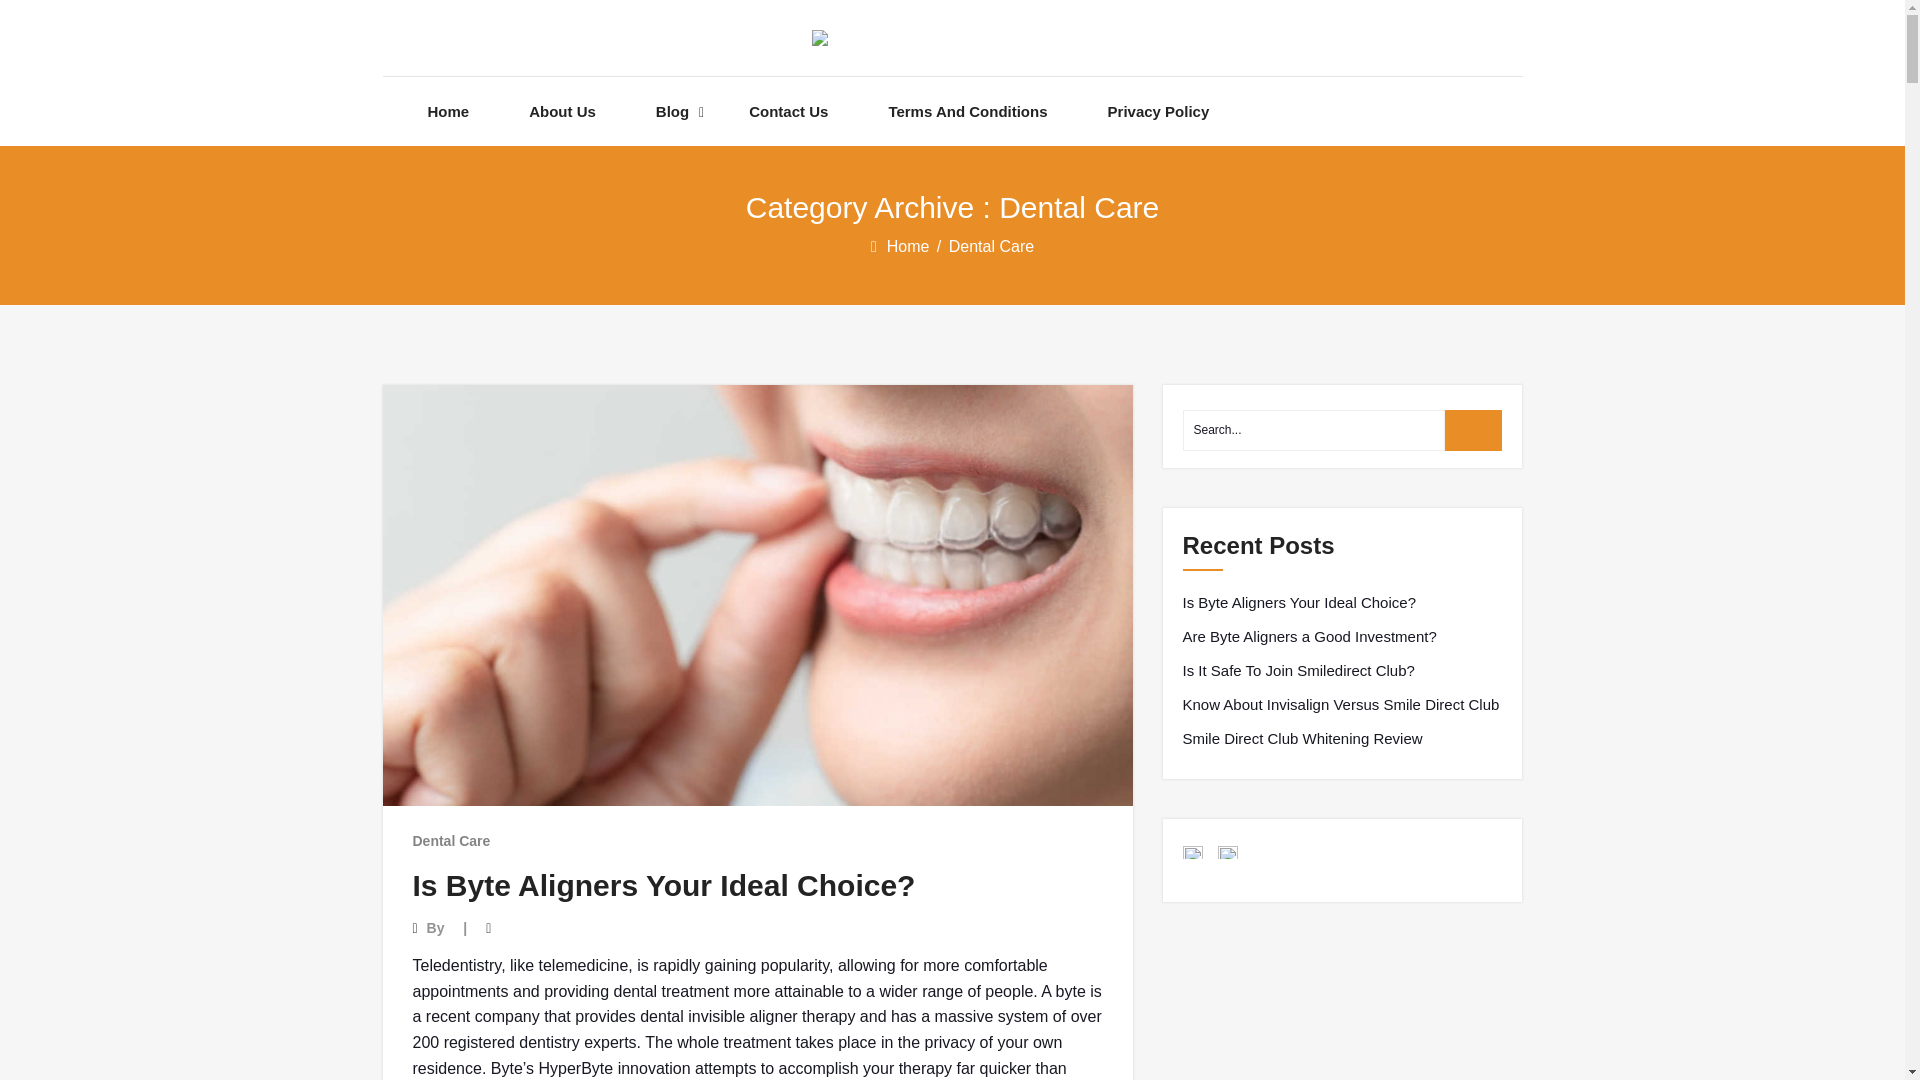  What do you see at coordinates (1474, 430) in the screenshot?
I see `Search` at bounding box center [1474, 430].